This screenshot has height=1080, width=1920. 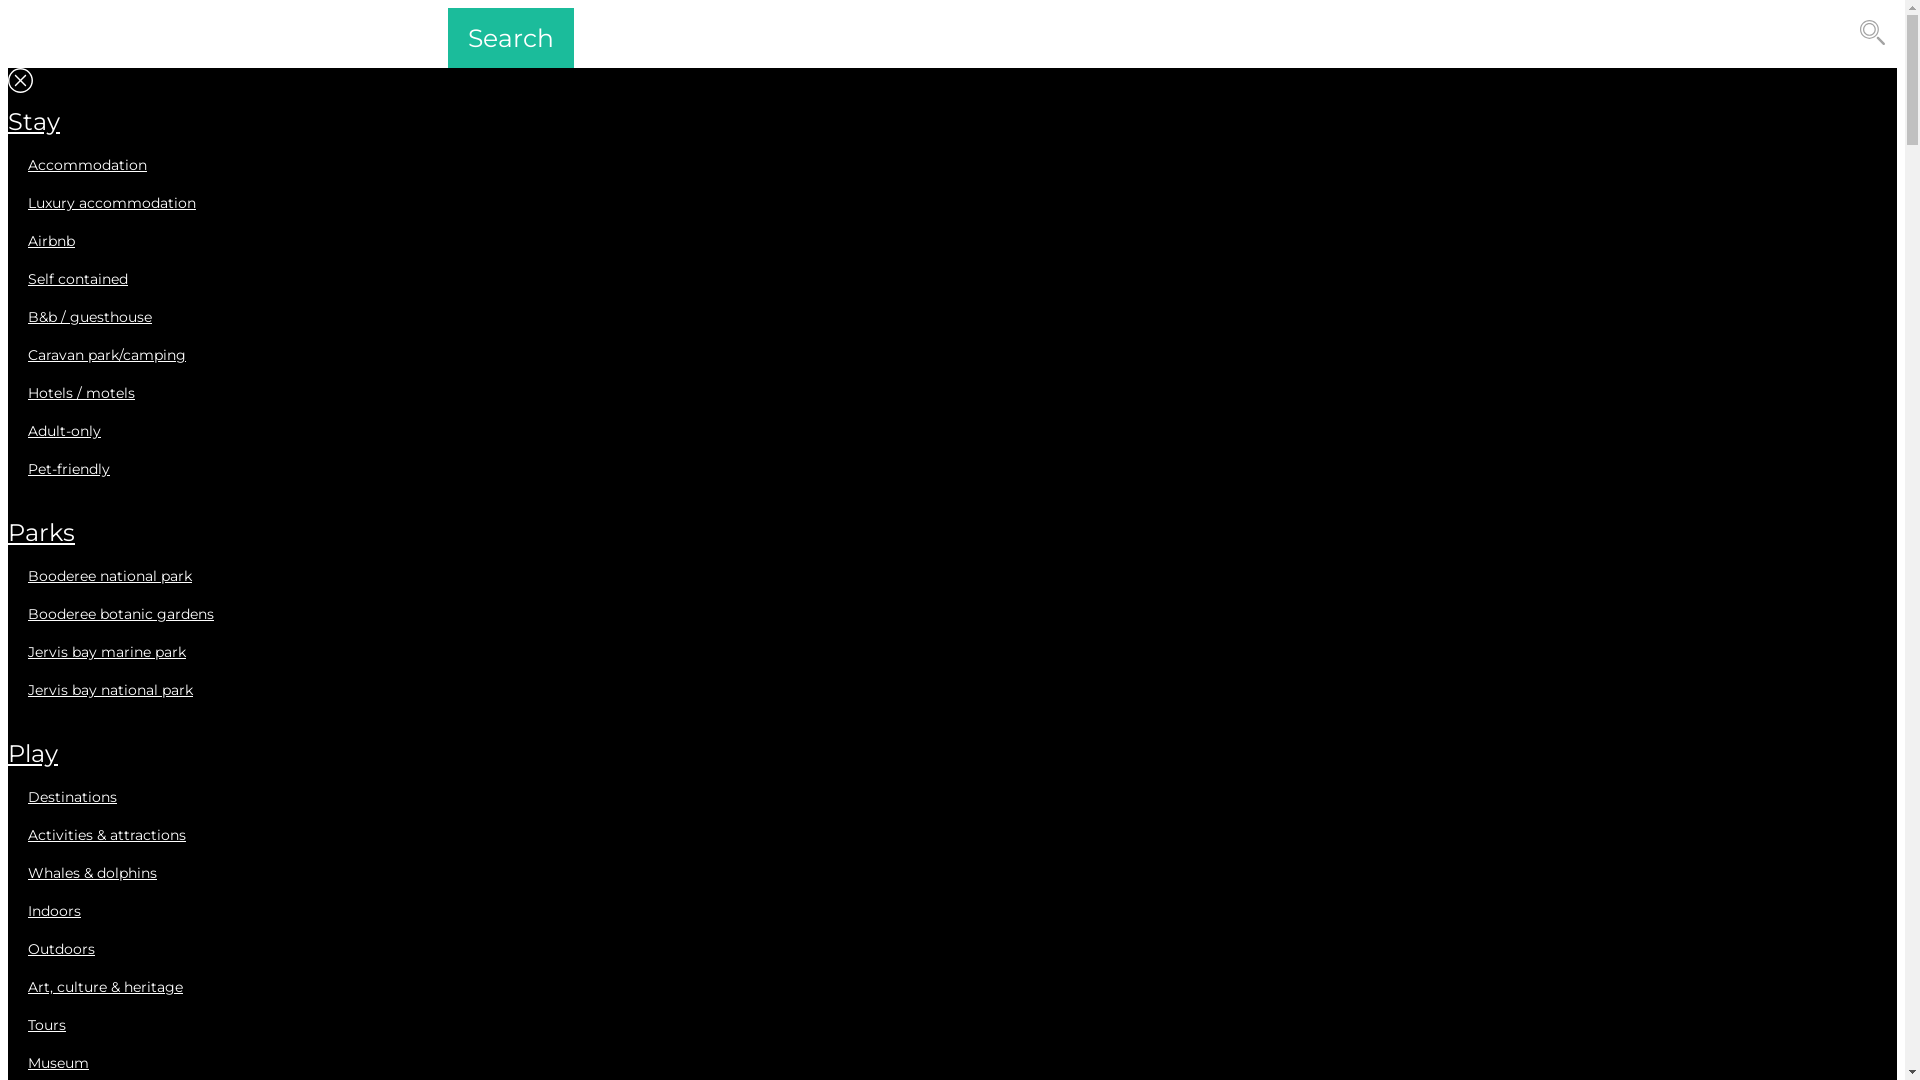 What do you see at coordinates (92, 873) in the screenshot?
I see `whales & dolphins` at bounding box center [92, 873].